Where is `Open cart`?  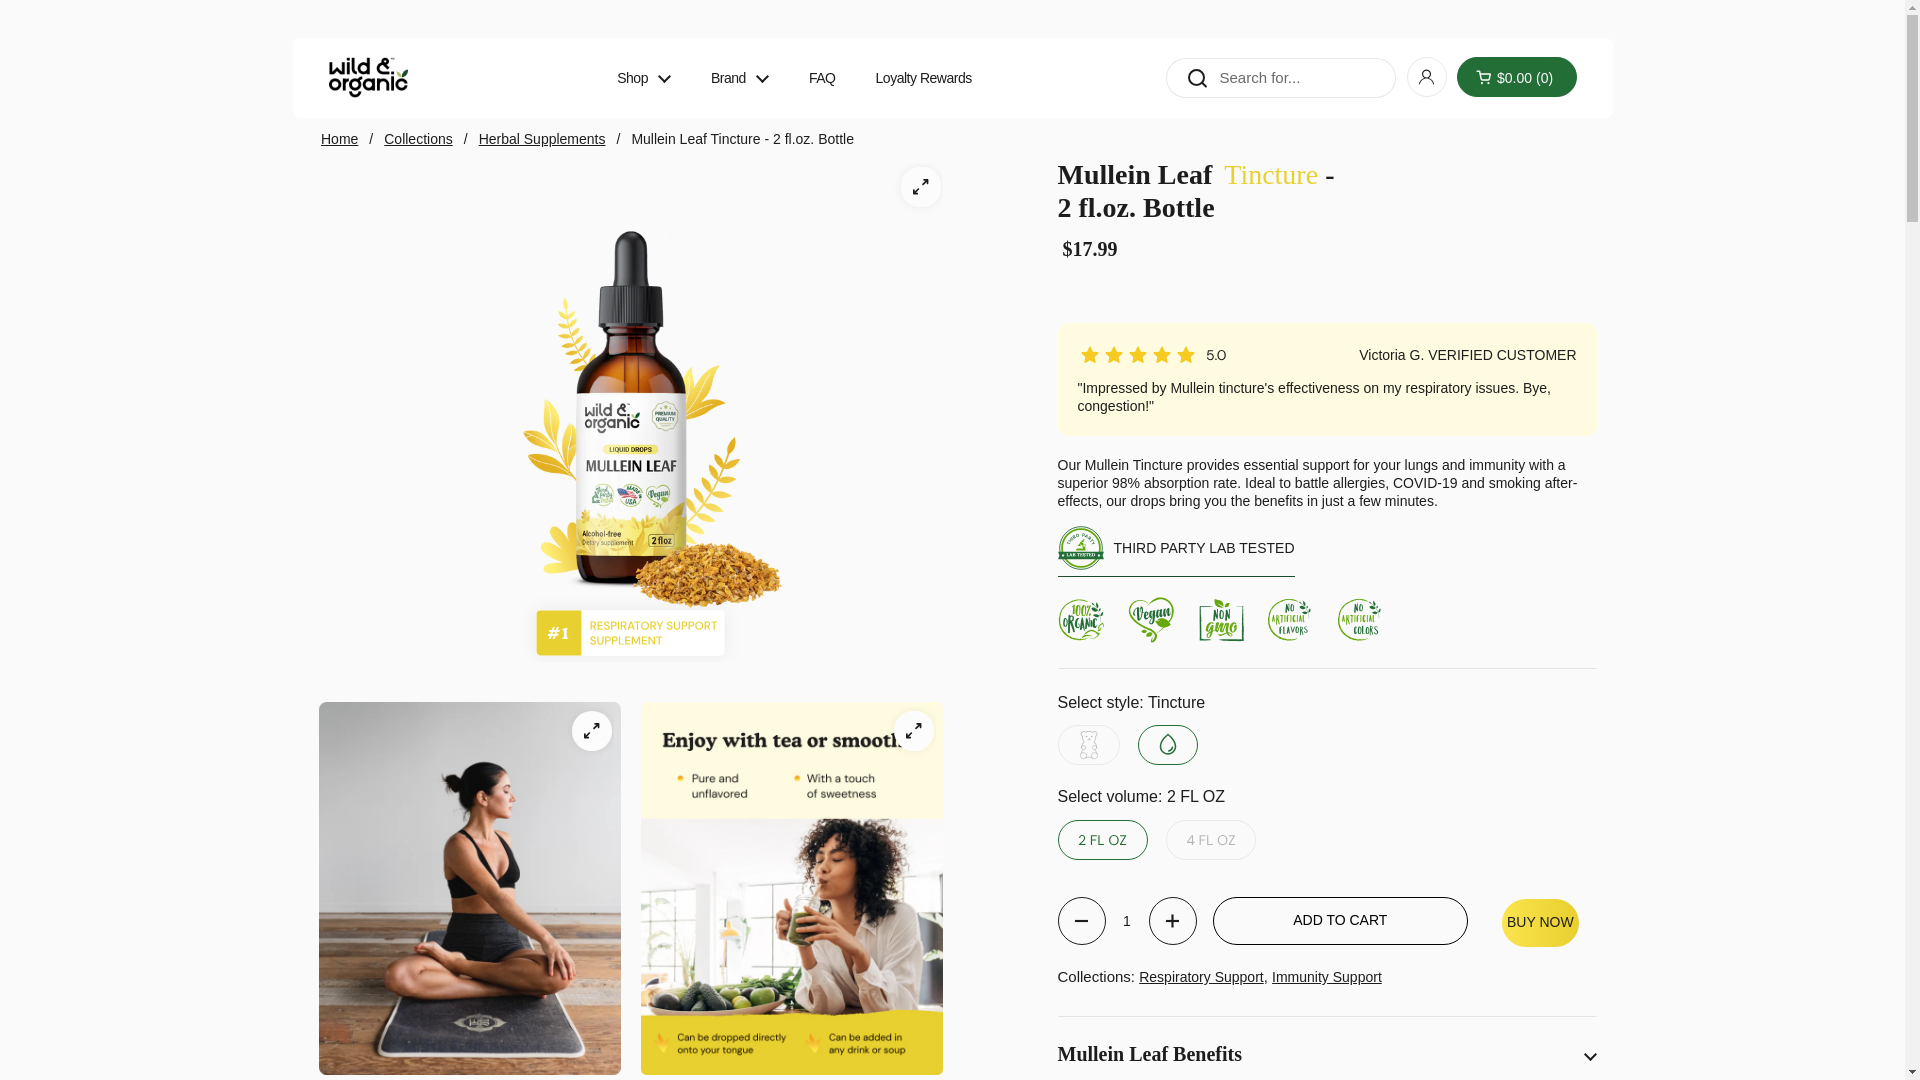 Open cart is located at coordinates (1516, 76).